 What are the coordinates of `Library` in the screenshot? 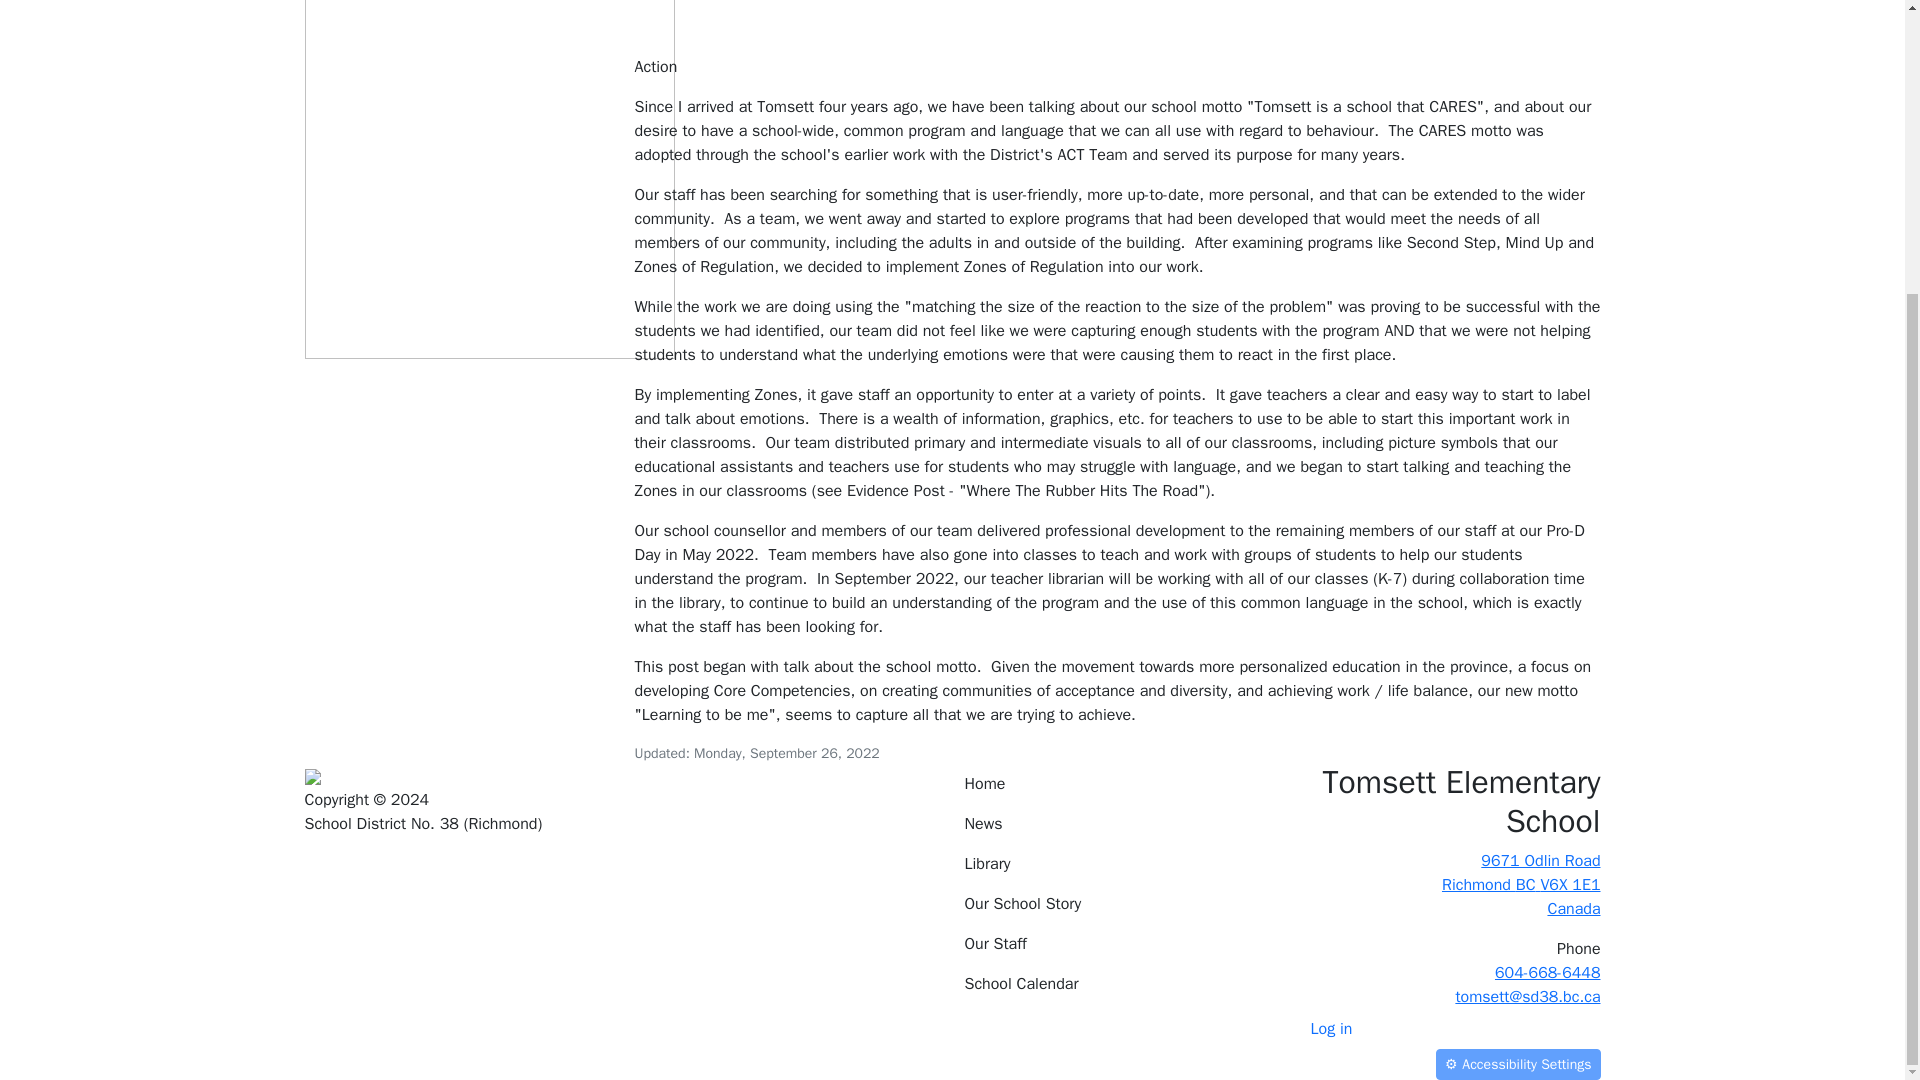 It's located at (488, 118).